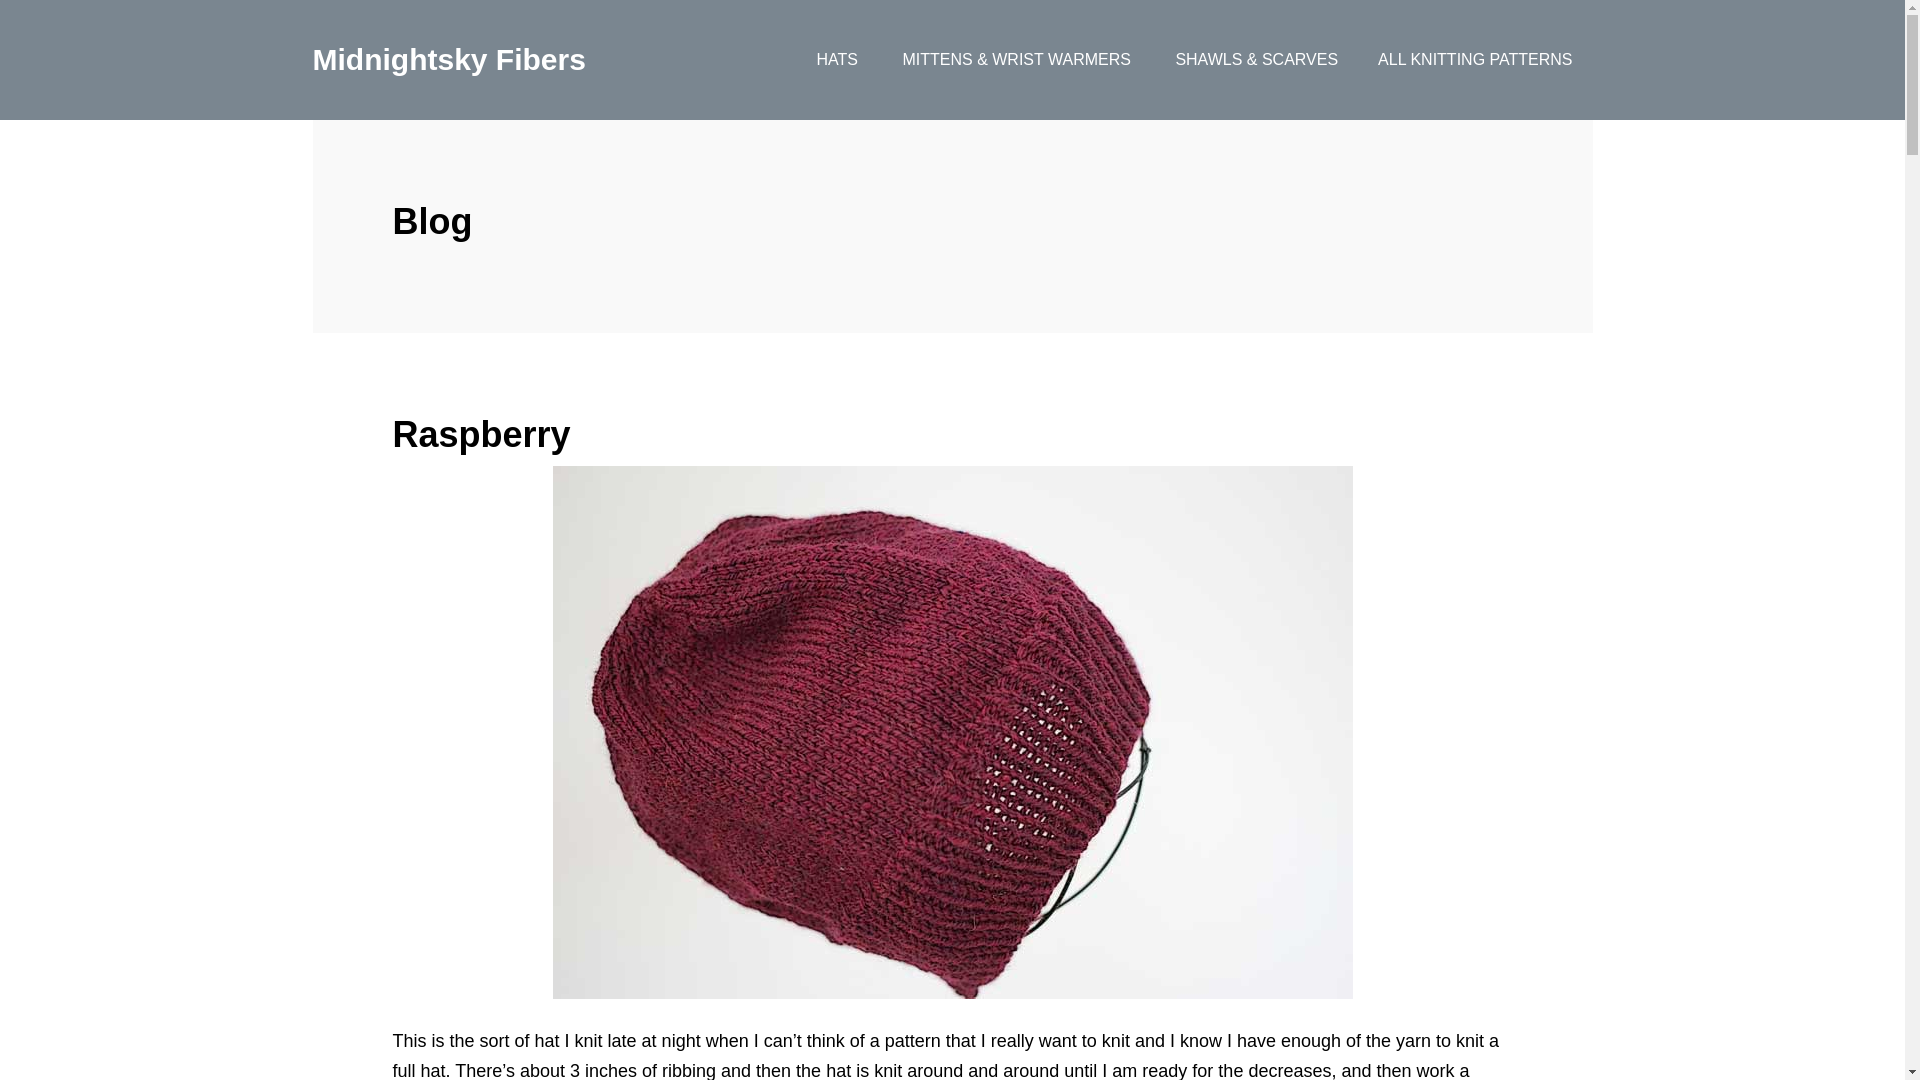 This screenshot has height=1080, width=1920. Describe the element at coordinates (448, 59) in the screenshot. I see `Midnightsky Fibers` at that location.